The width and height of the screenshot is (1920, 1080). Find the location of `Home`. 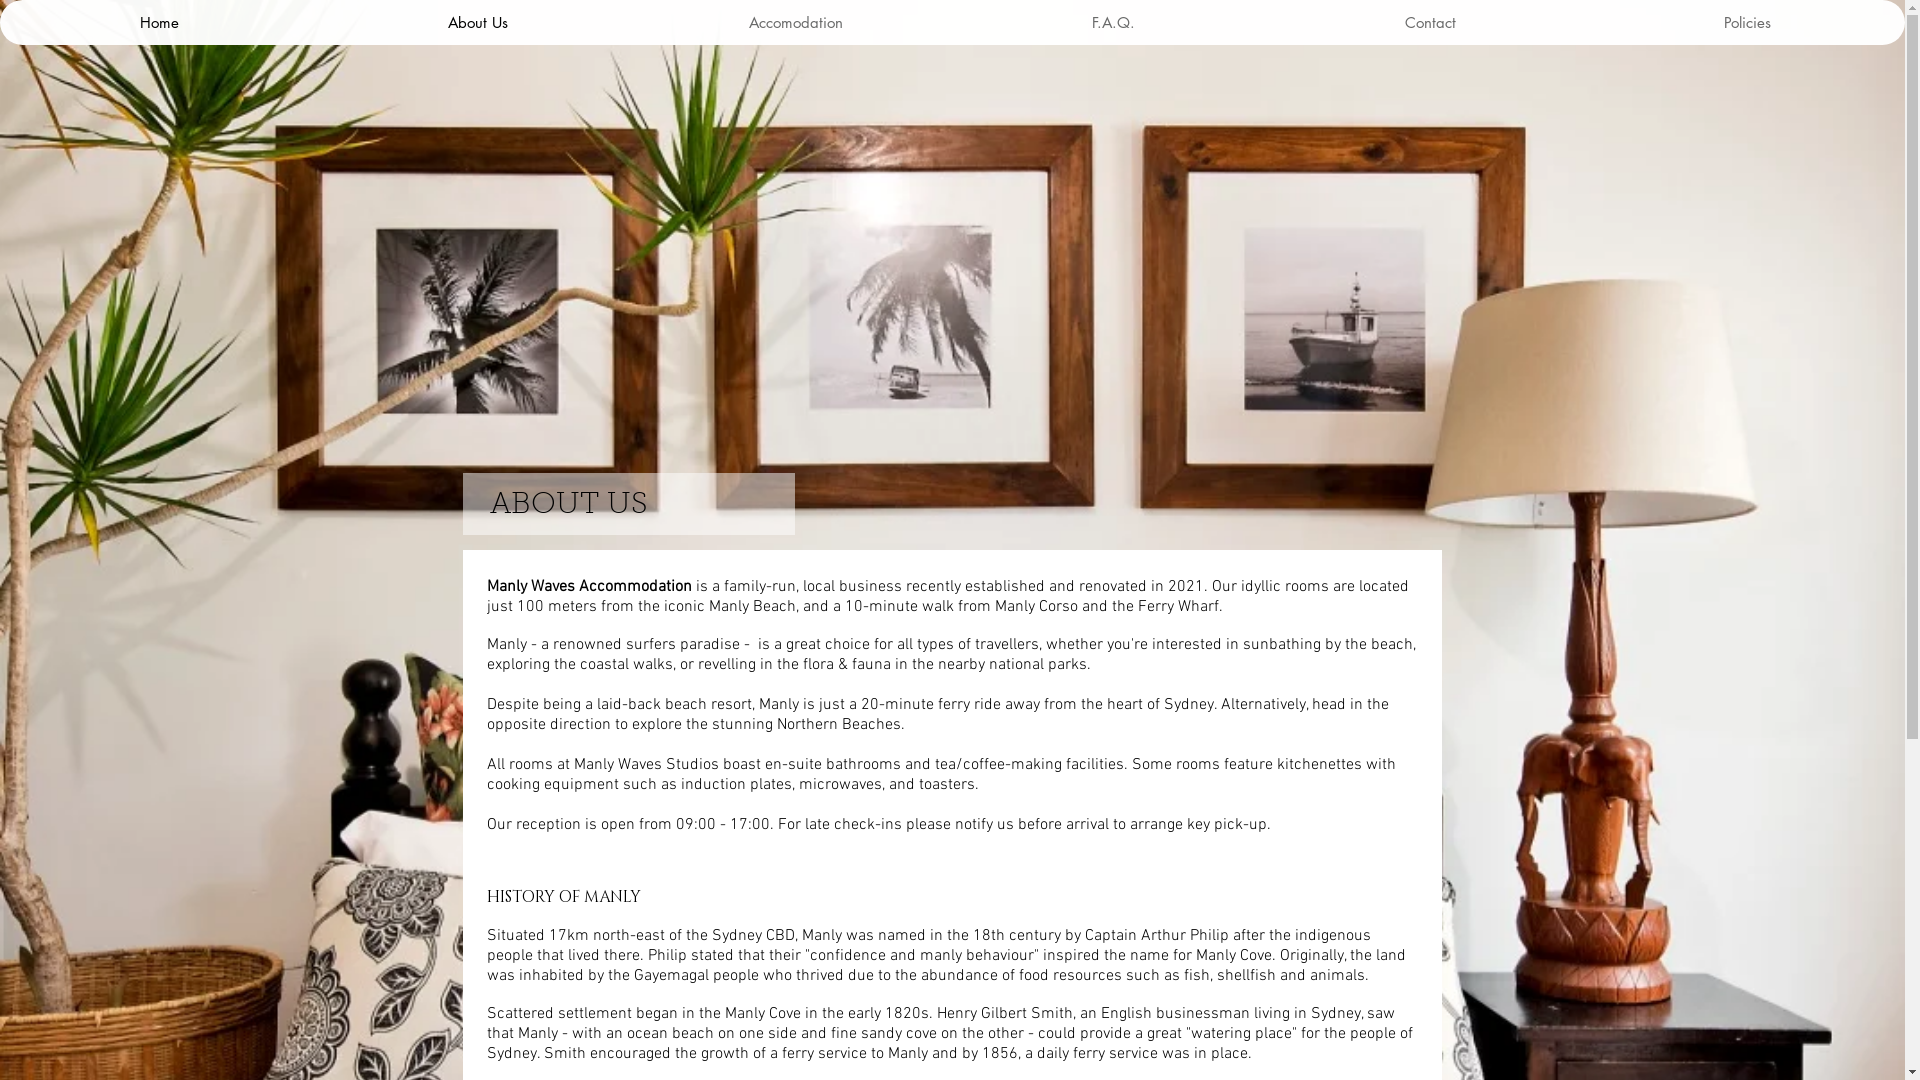

Home is located at coordinates (159, 22).